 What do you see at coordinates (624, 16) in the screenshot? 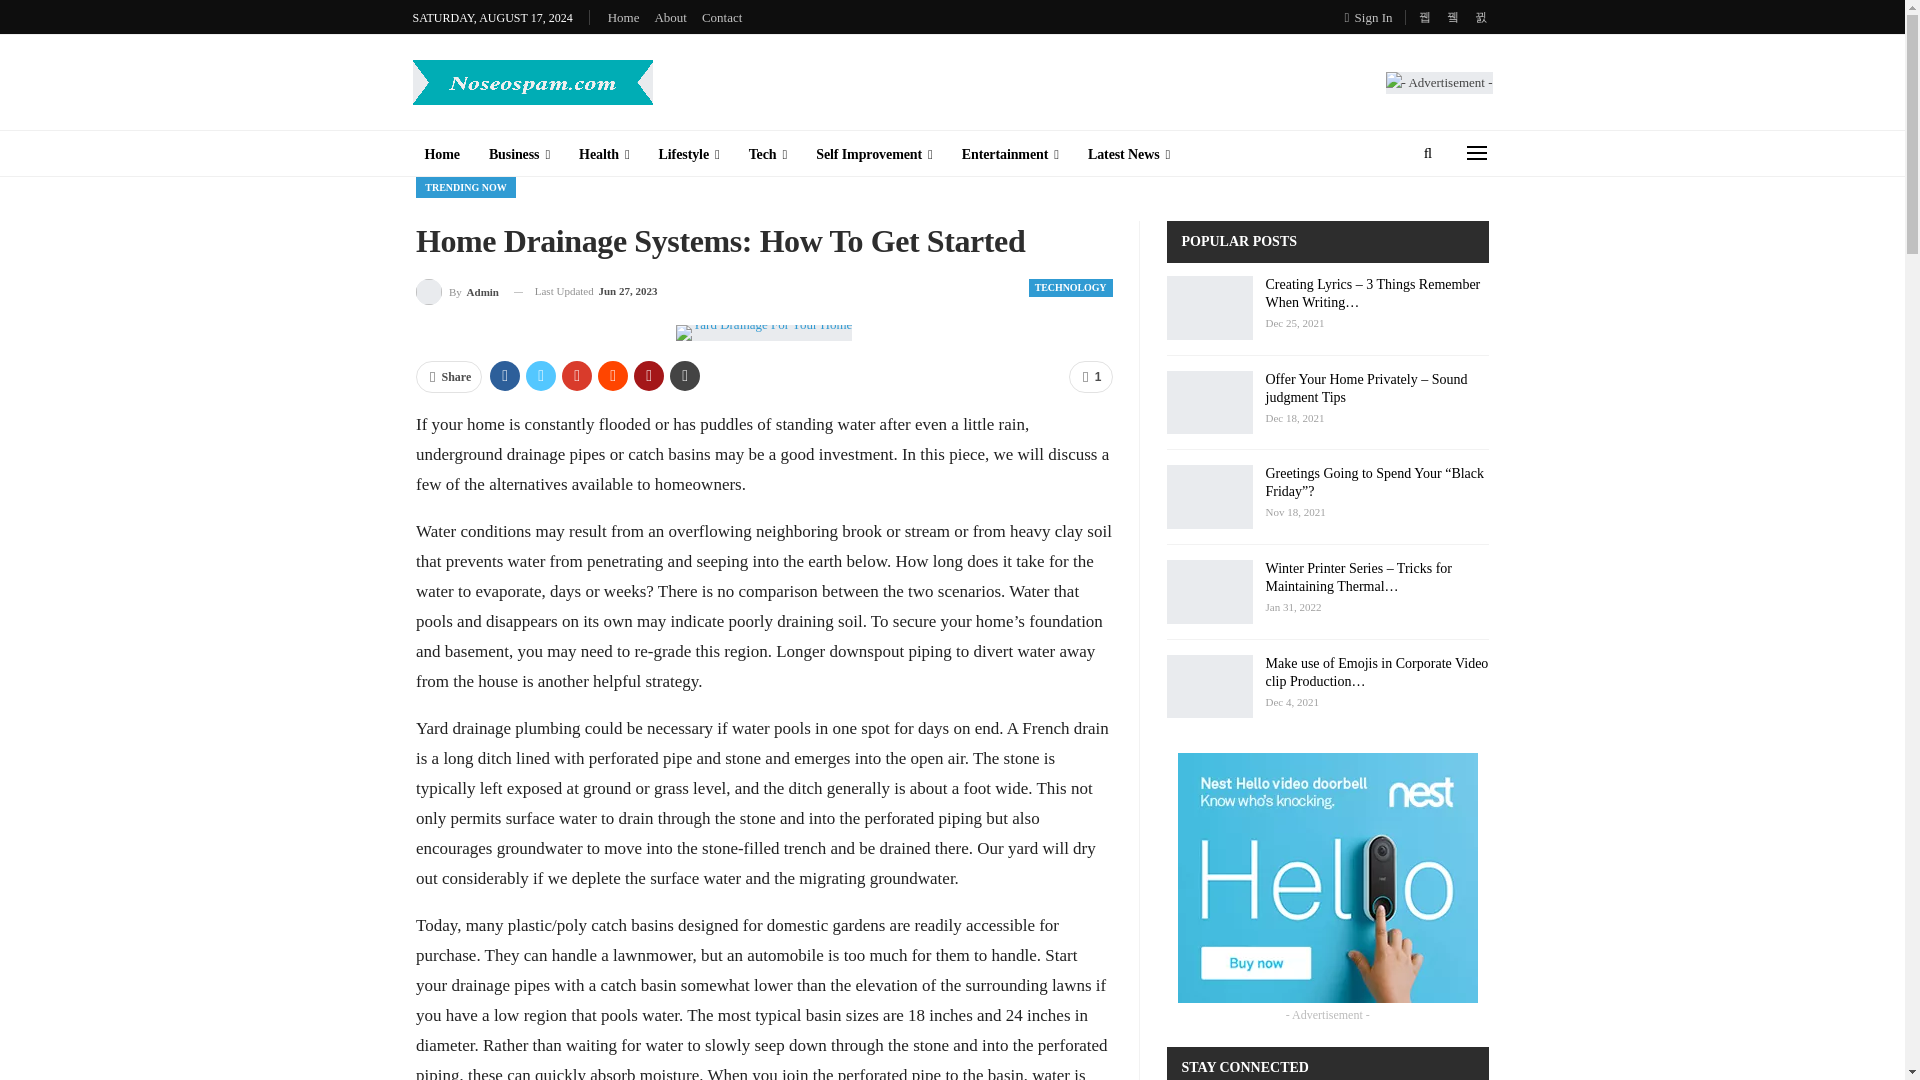
I see `Home` at bounding box center [624, 16].